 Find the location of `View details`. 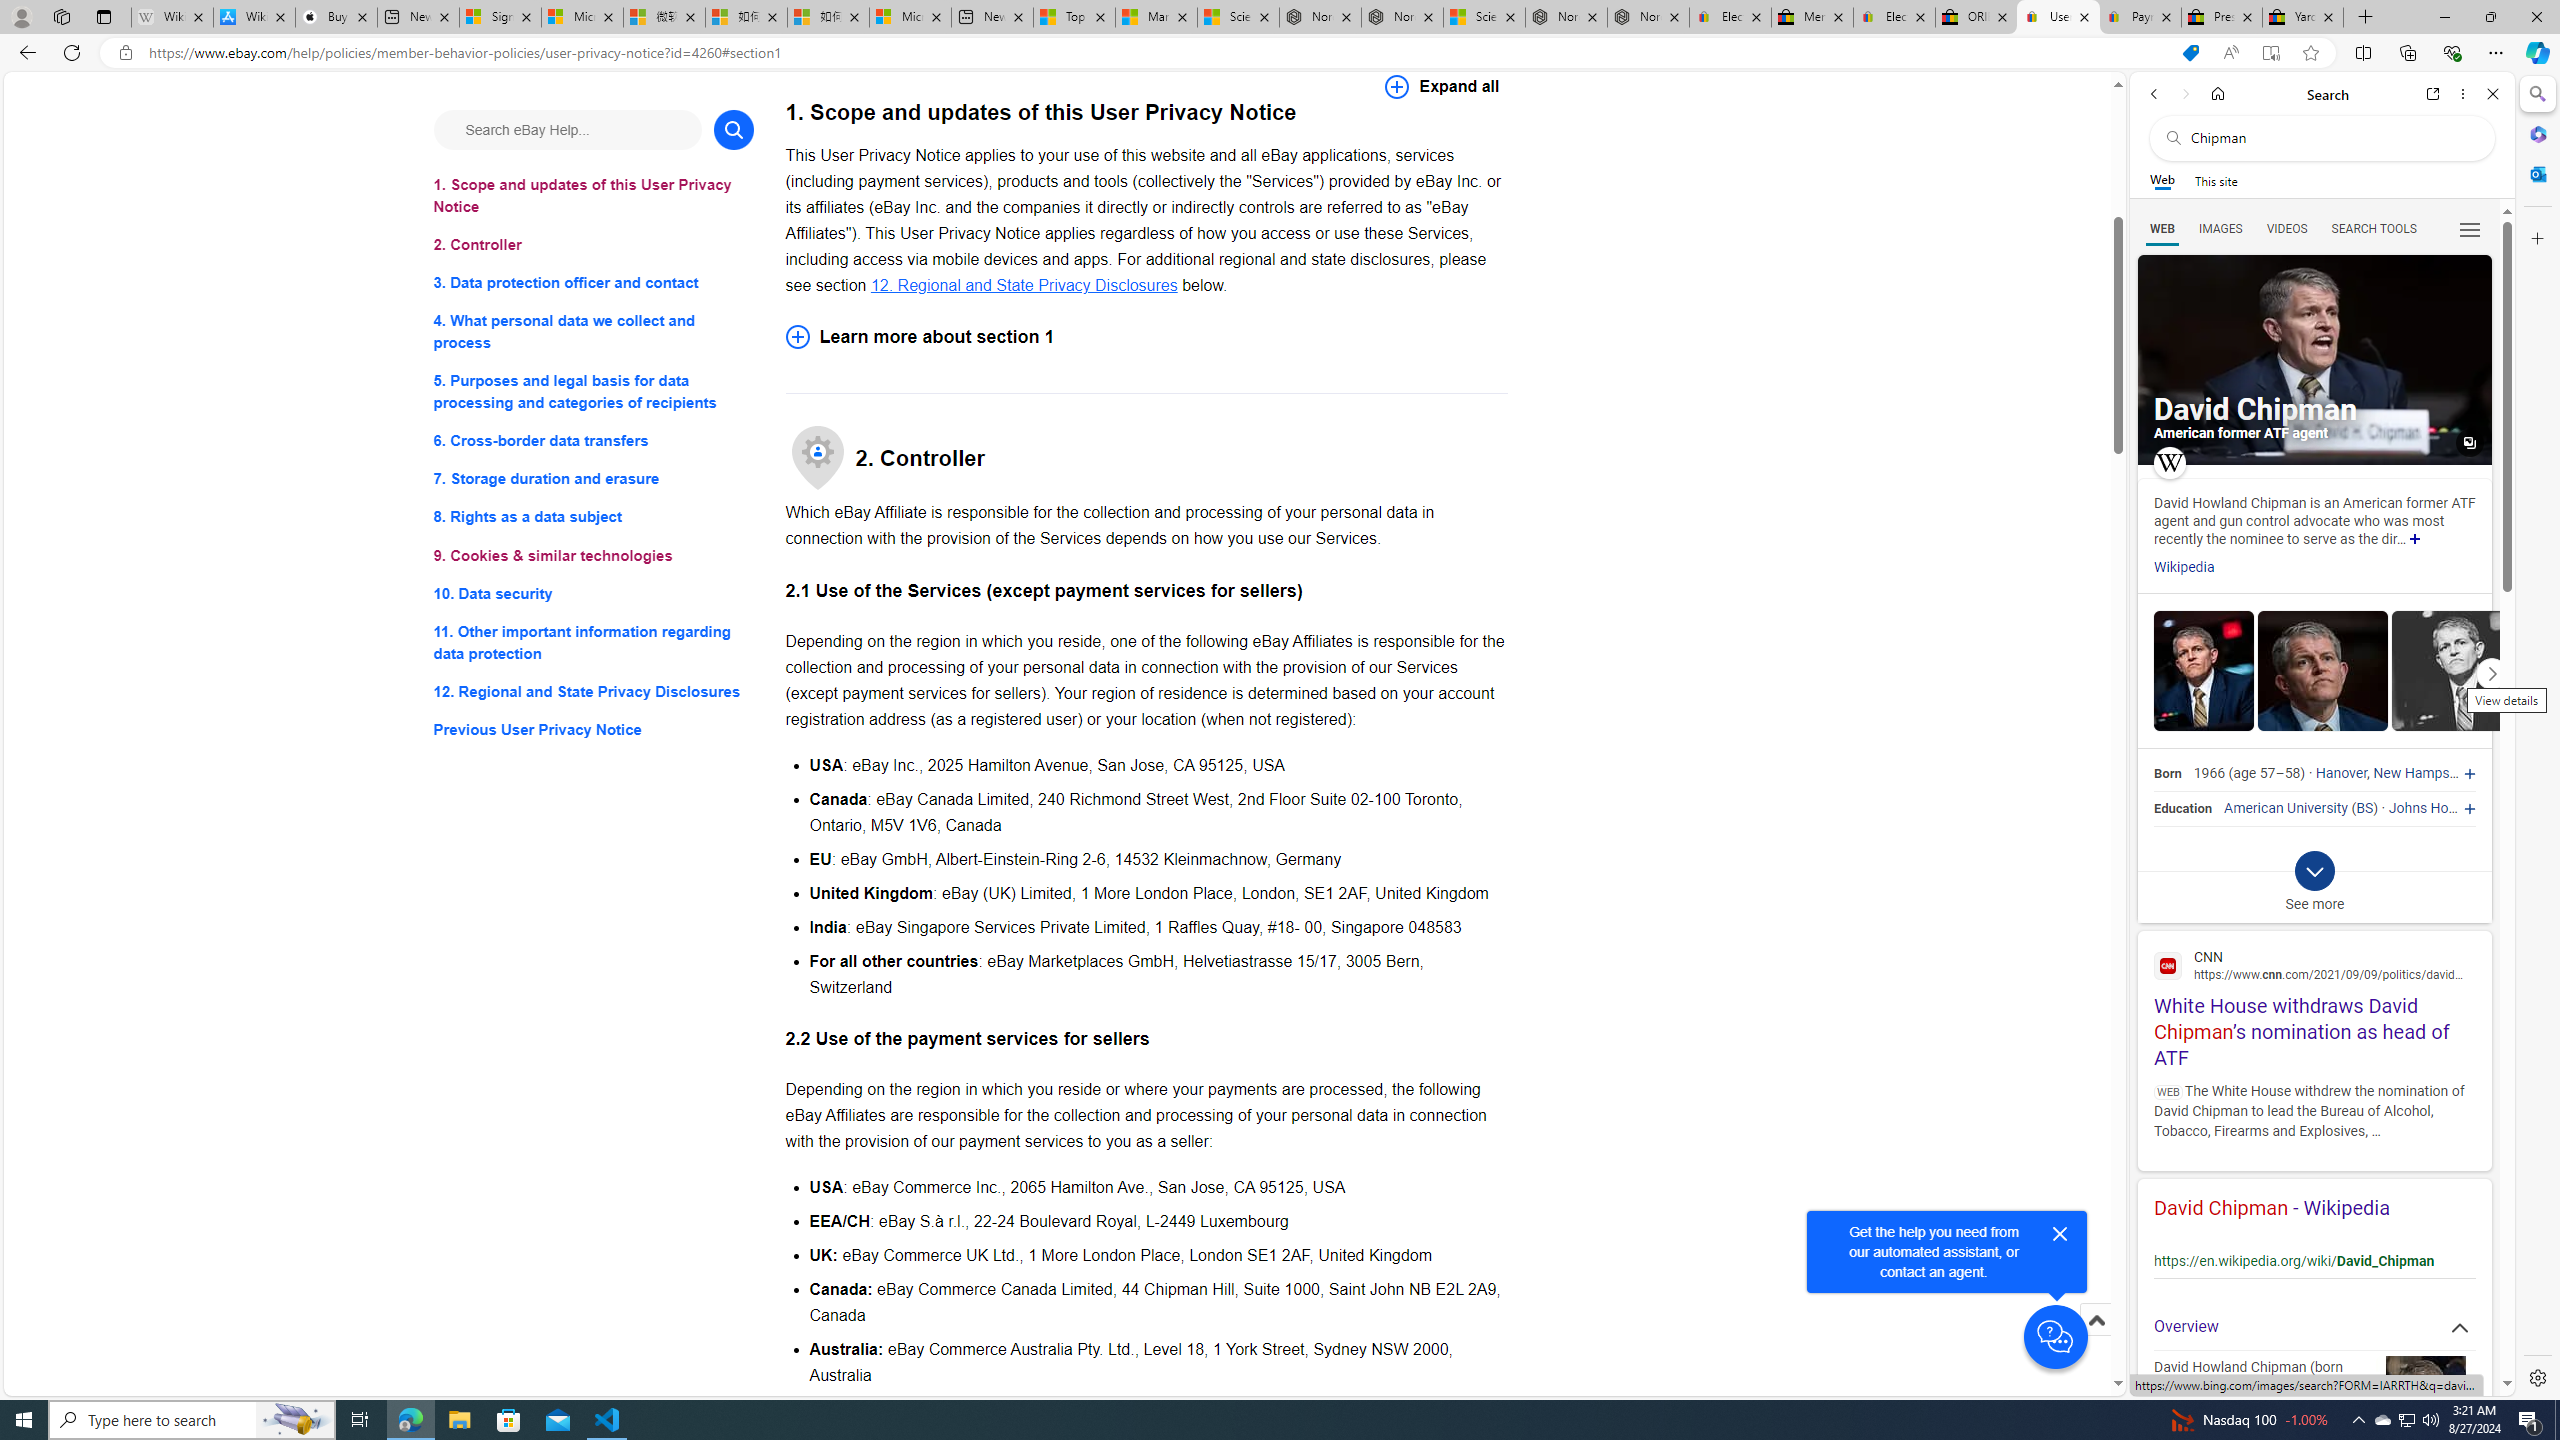

View details is located at coordinates (2456, 672).